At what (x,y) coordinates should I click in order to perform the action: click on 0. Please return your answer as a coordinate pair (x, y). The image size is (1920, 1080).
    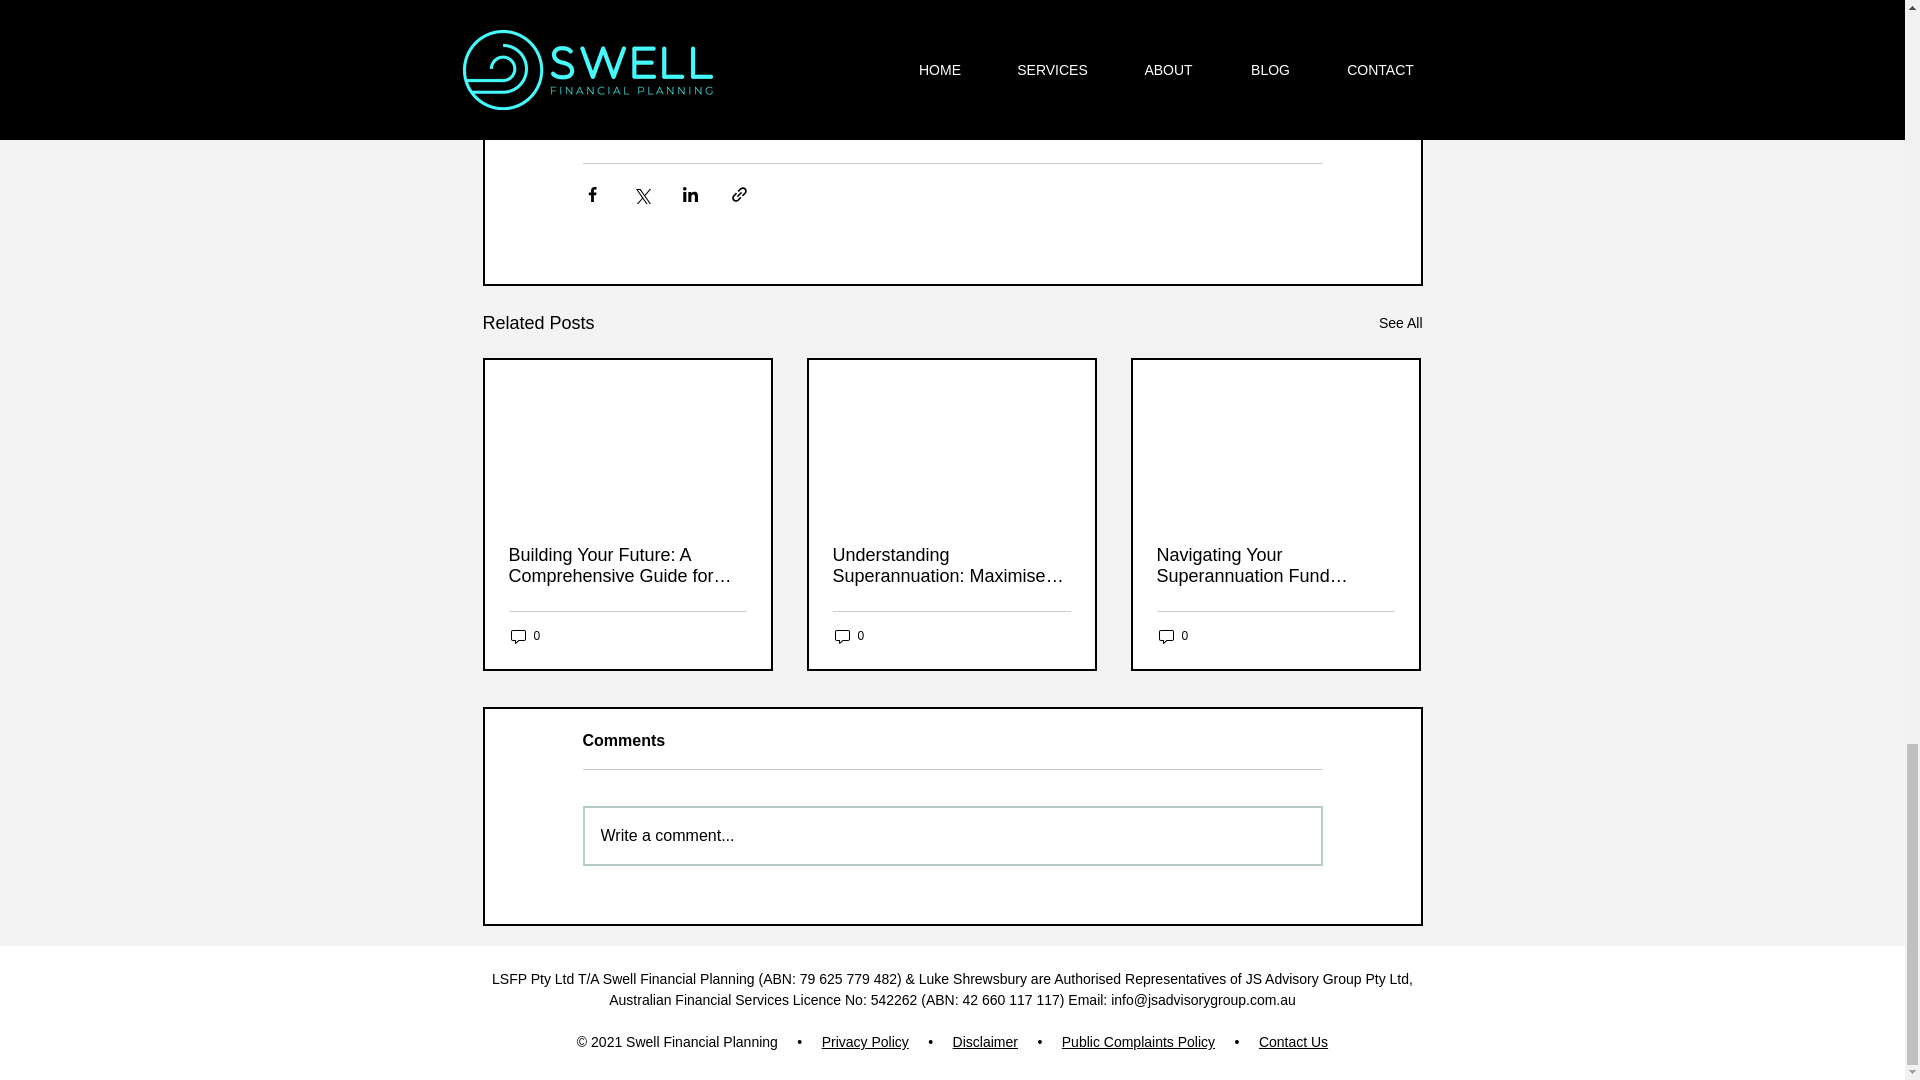
    Looking at the image, I should click on (524, 636).